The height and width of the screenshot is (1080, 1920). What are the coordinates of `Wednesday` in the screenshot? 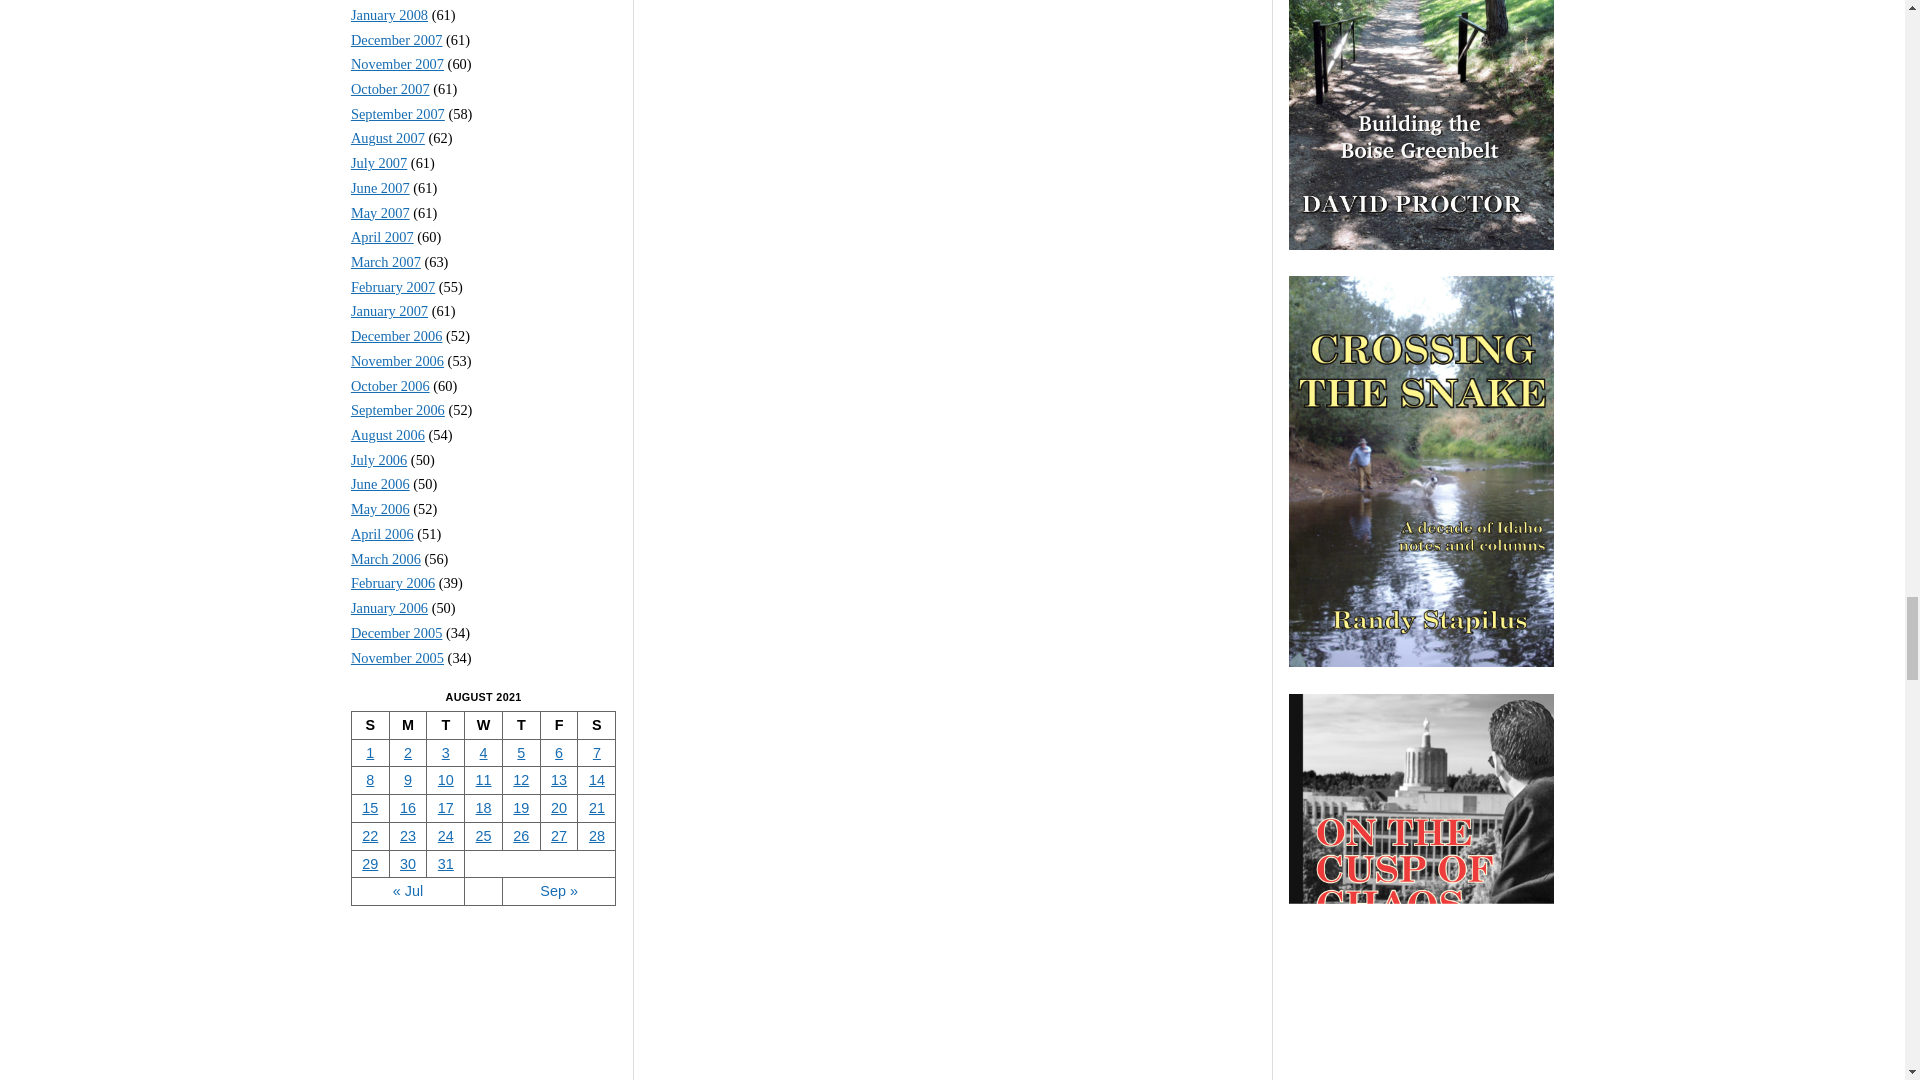 It's located at (484, 725).